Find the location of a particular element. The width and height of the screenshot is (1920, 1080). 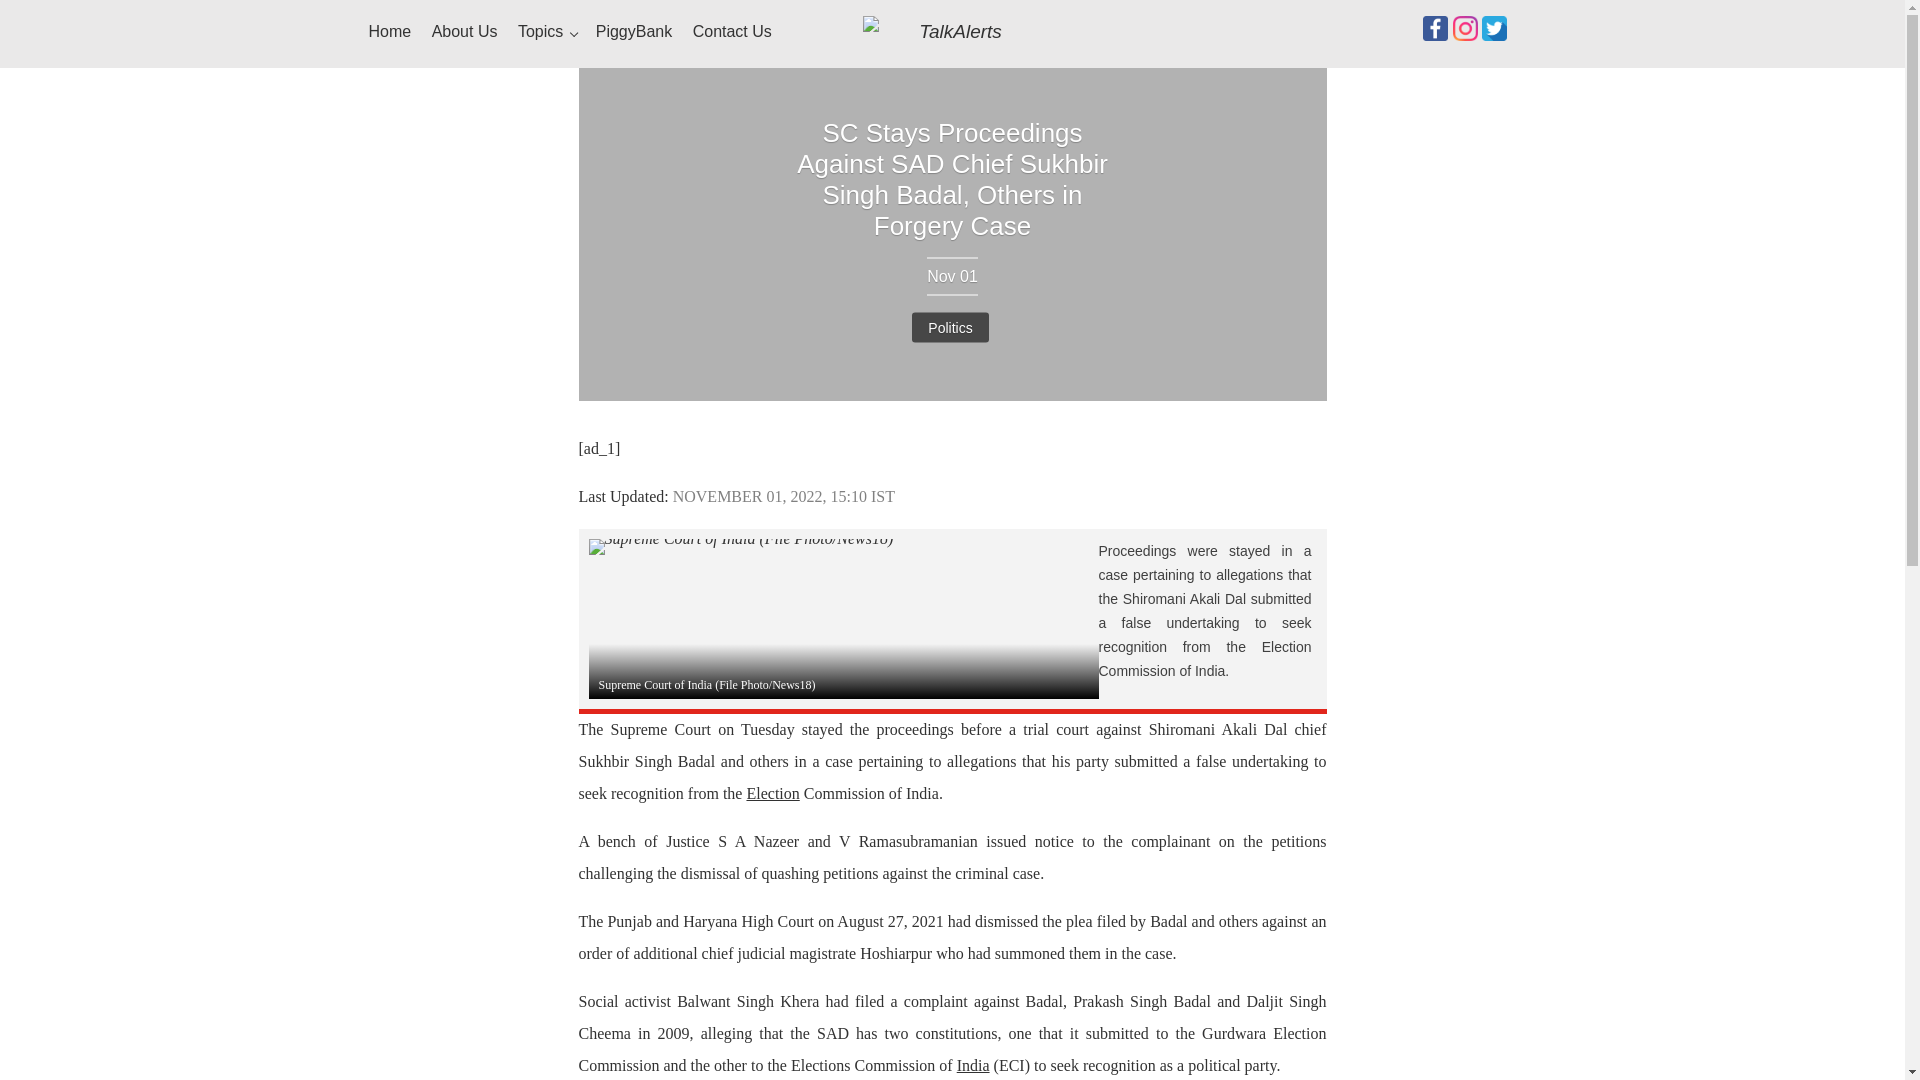

Politics is located at coordinates (950, 328).